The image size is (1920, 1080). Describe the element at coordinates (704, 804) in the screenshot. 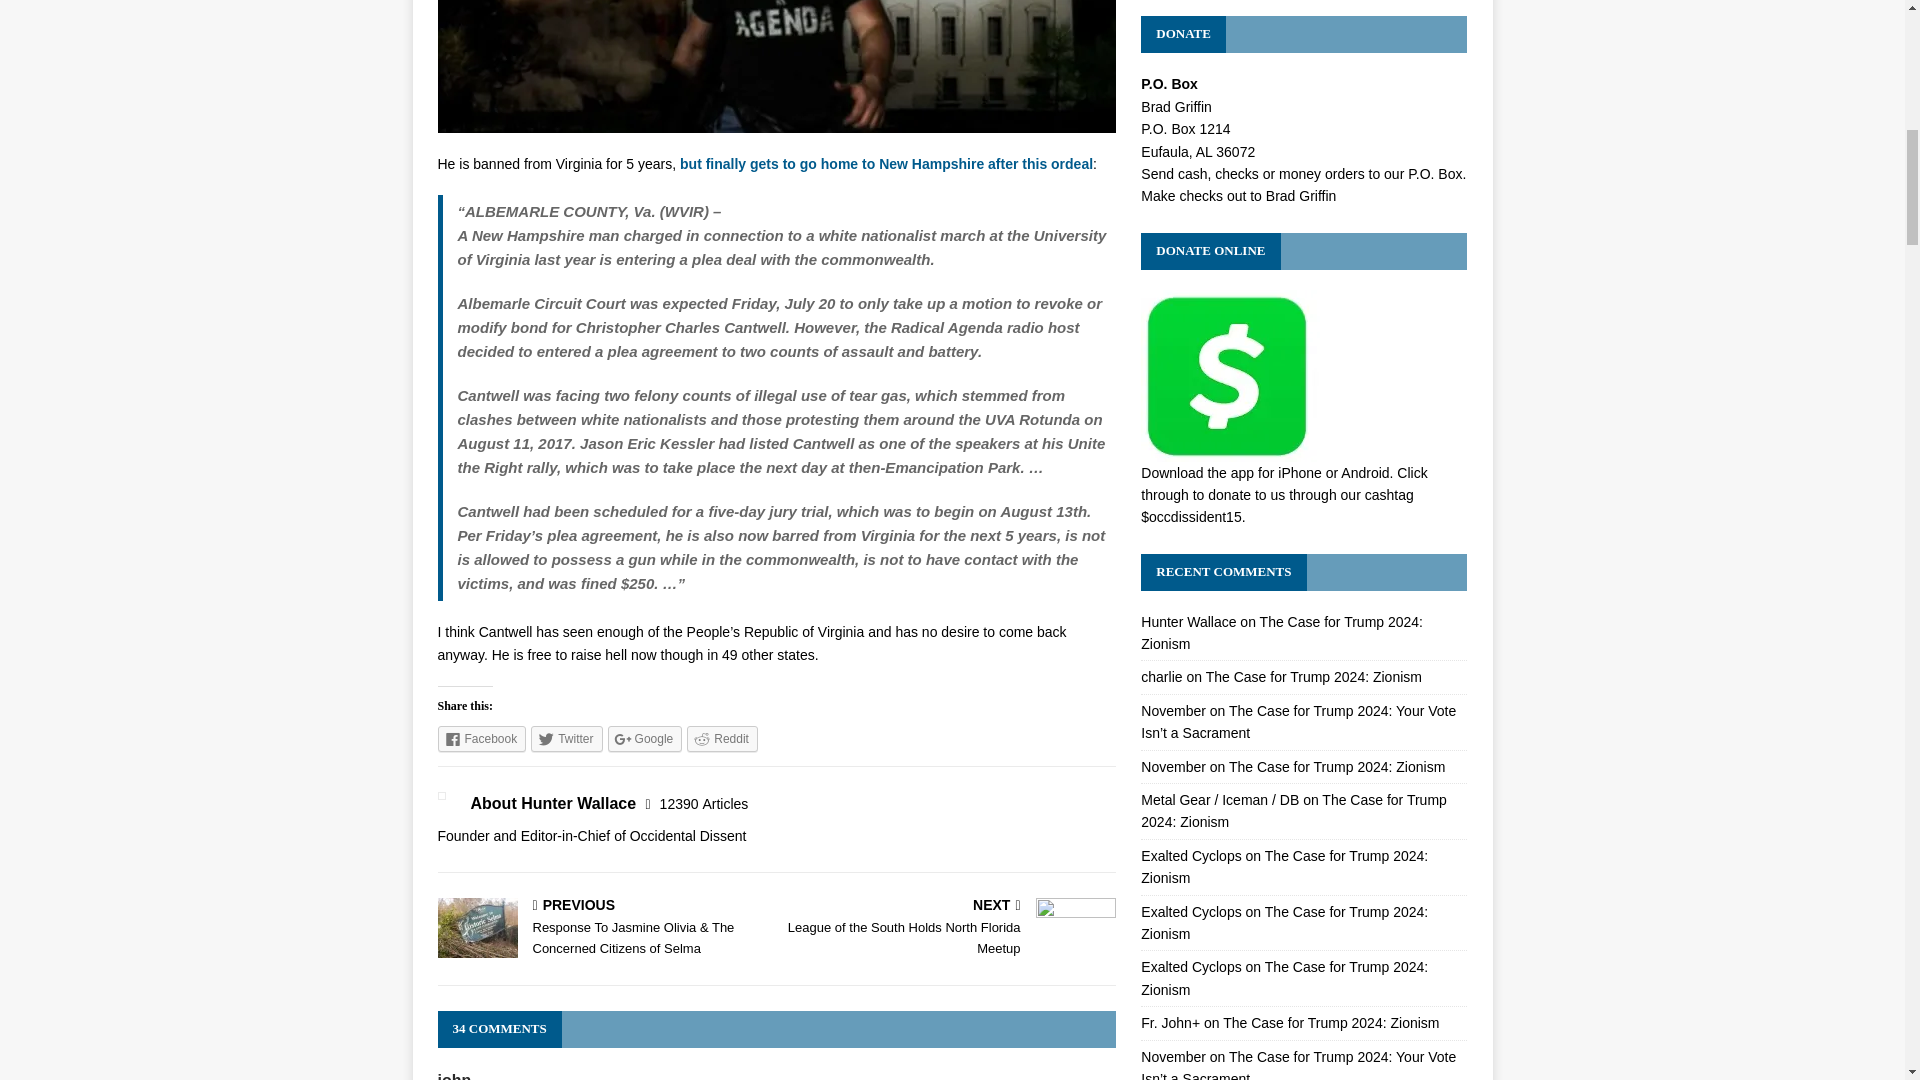

I see `12390 Articles` at that location.